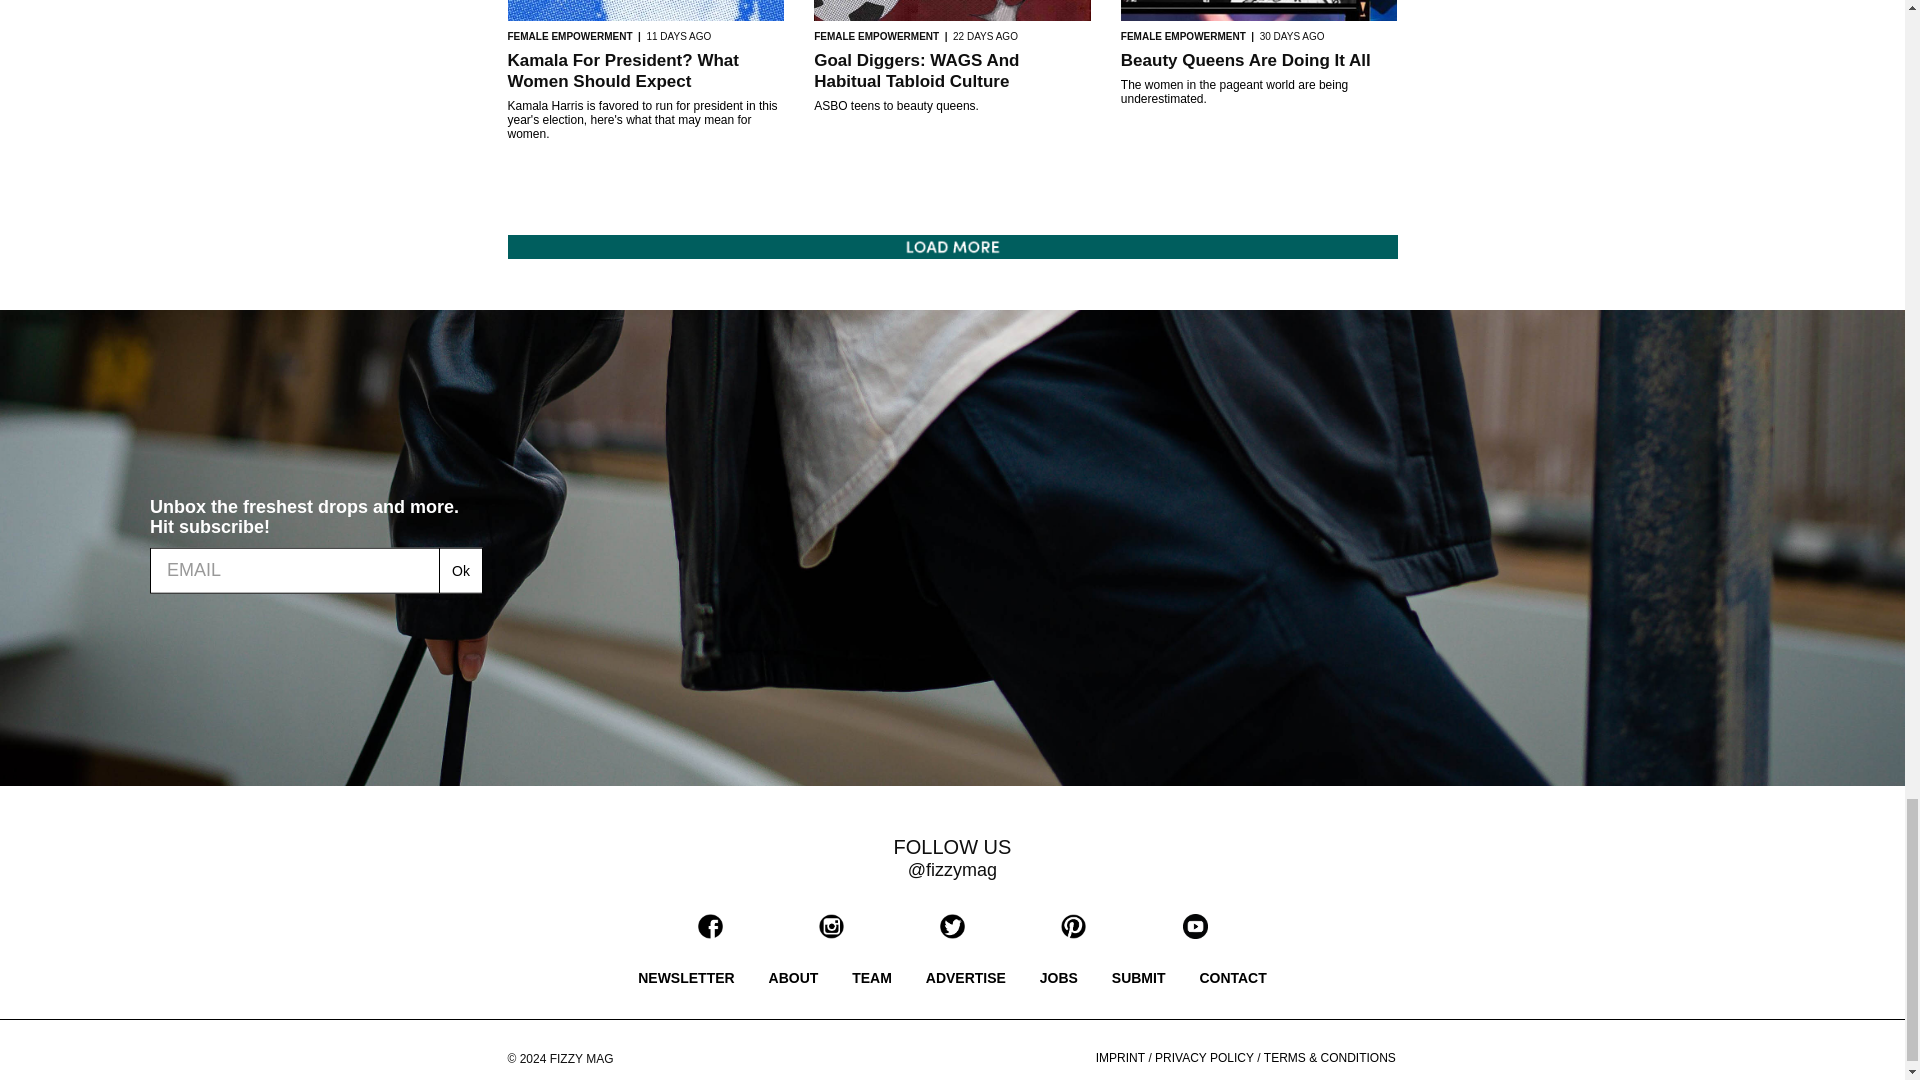  I want to click on 24.07.24 04:30, so click(678, 36).